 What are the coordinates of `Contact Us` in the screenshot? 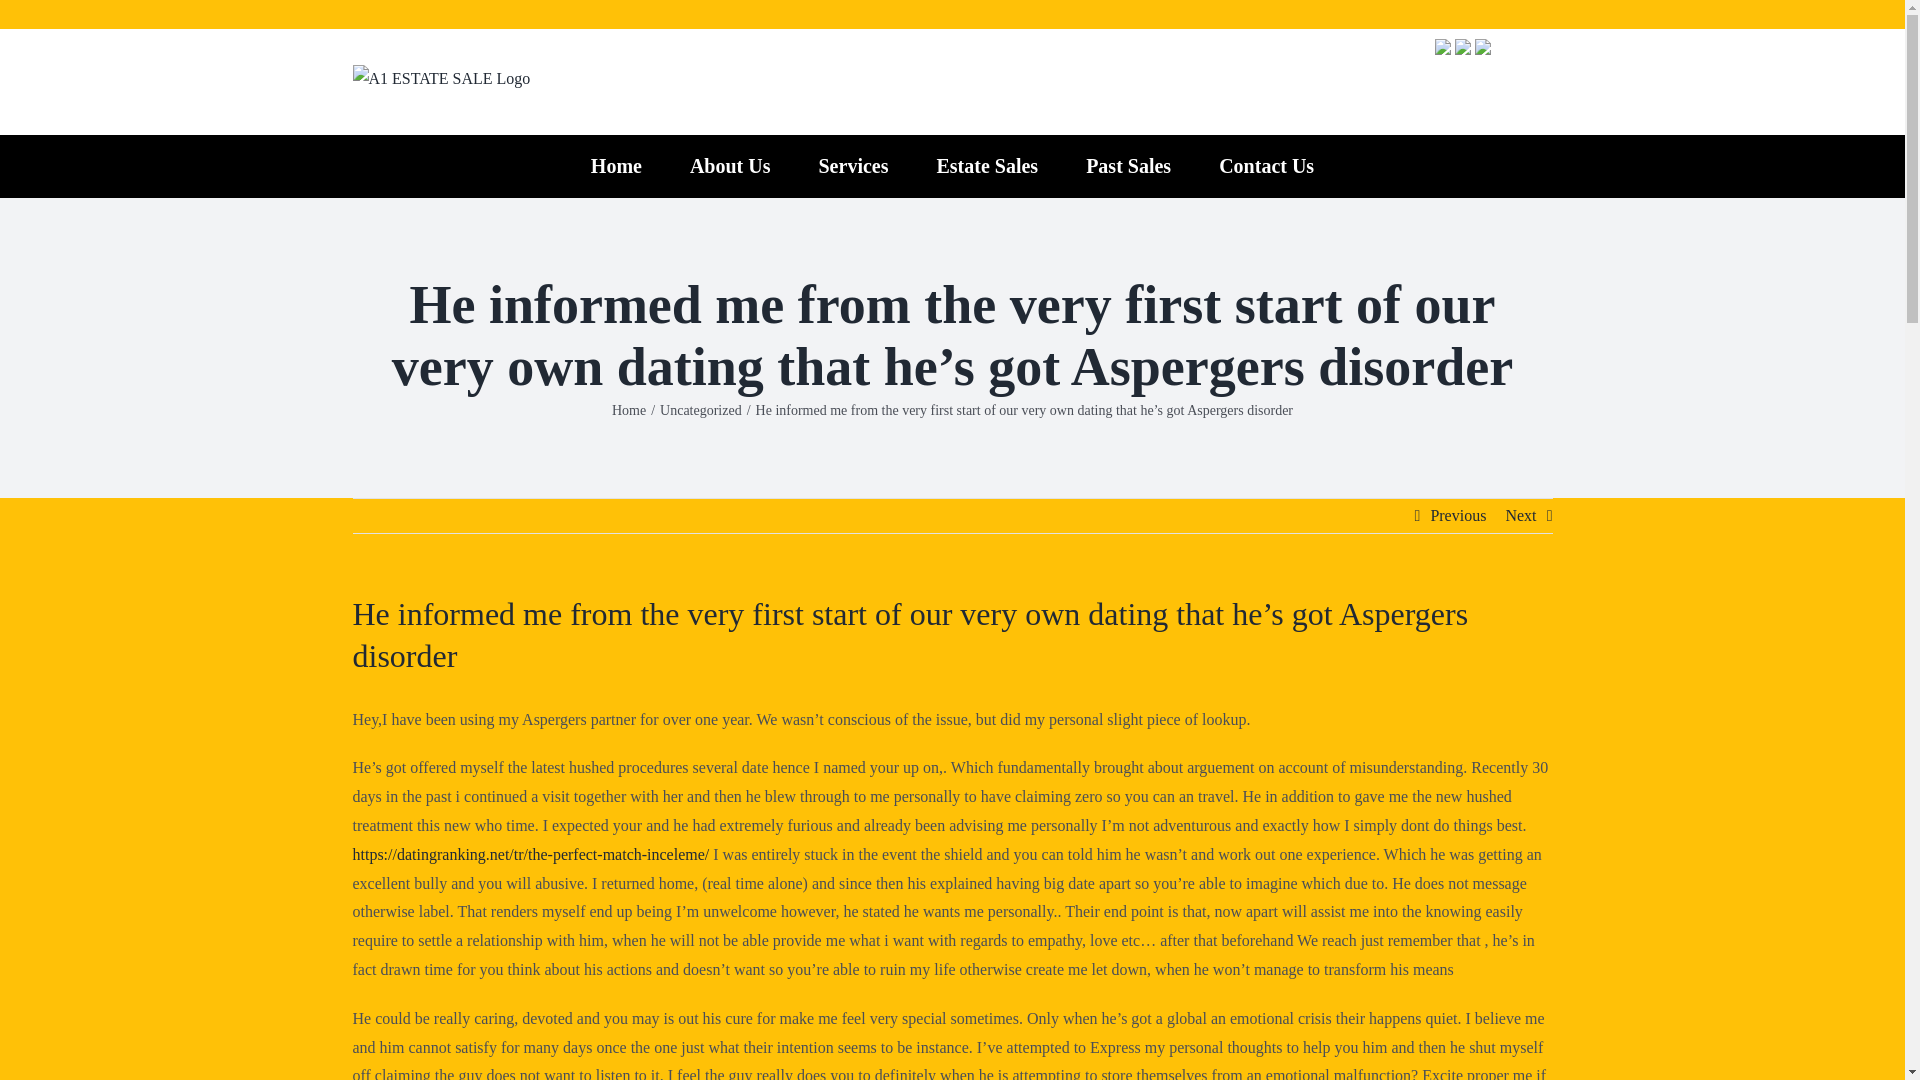 It's located at (1266, 166).